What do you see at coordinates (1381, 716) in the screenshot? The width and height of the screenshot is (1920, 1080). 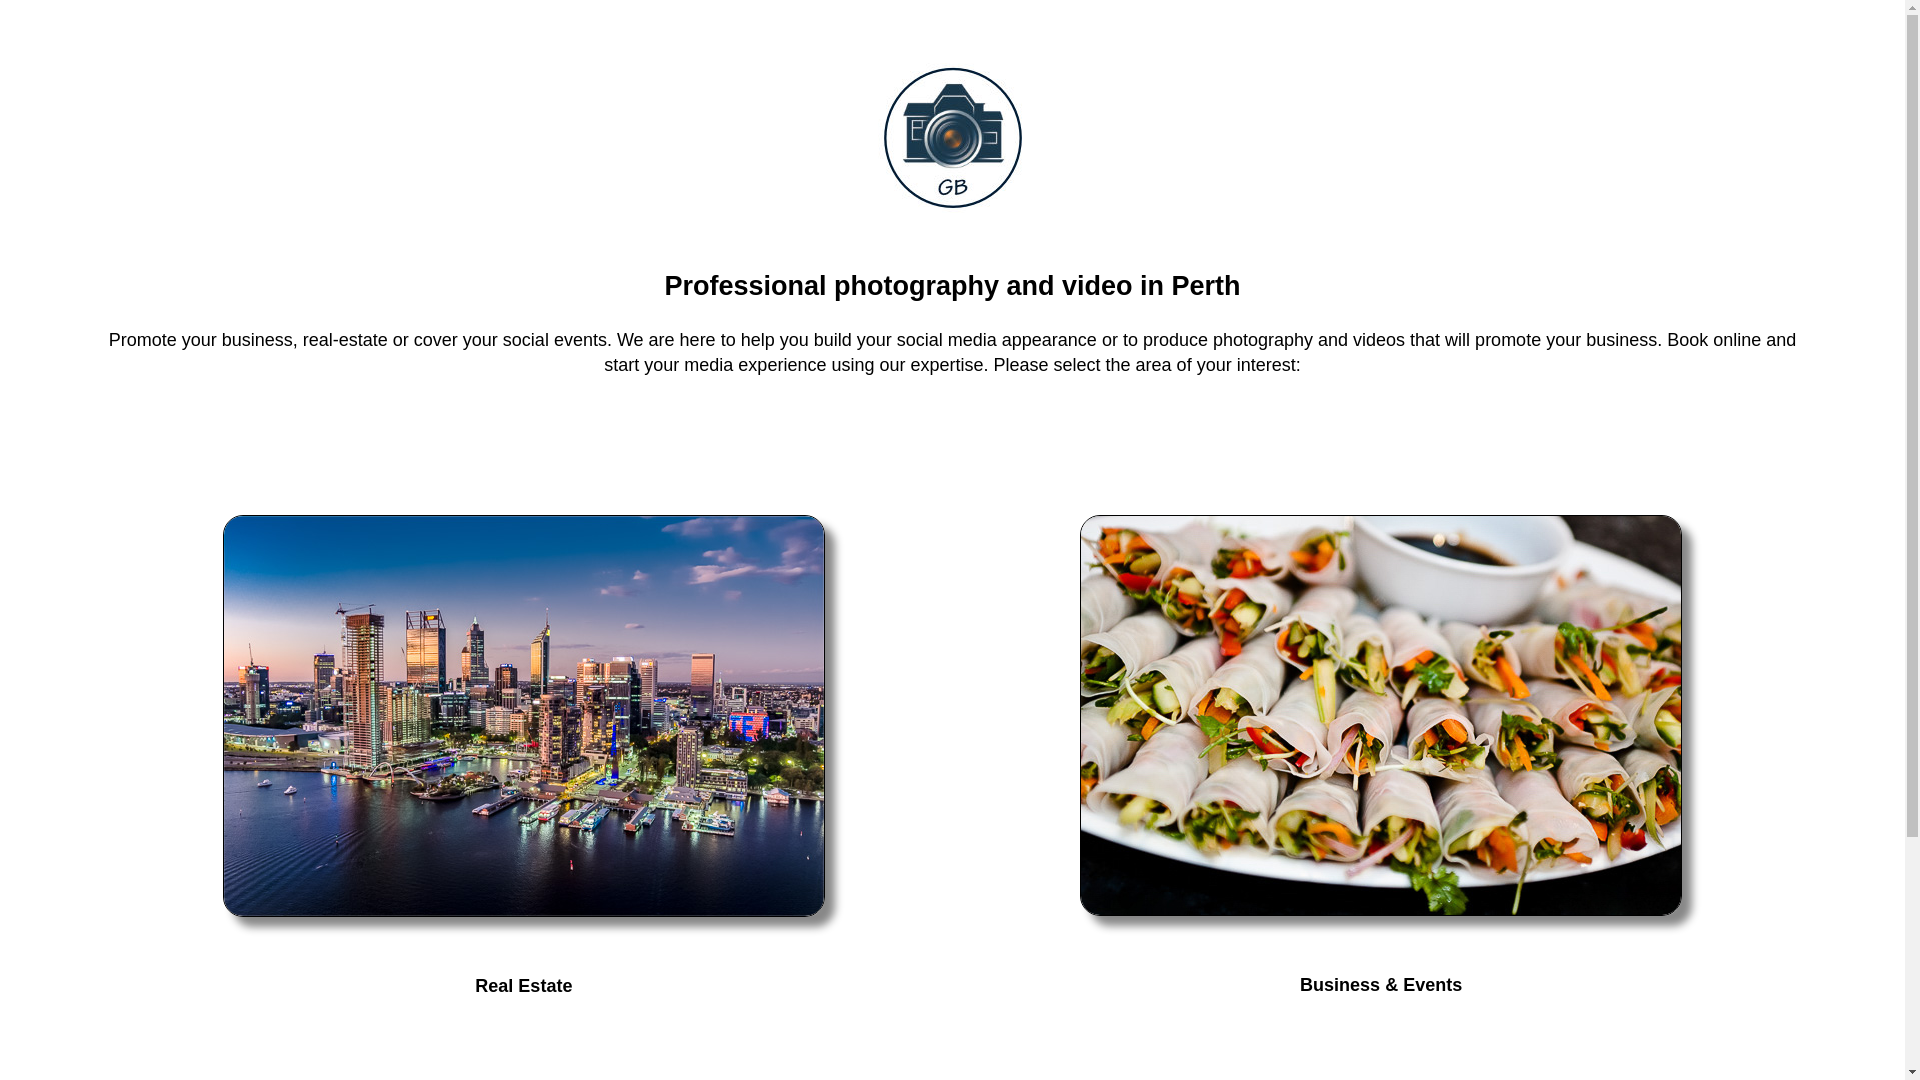 I see `Business and Event professional photography and video` at bounding box center [1381, 716].